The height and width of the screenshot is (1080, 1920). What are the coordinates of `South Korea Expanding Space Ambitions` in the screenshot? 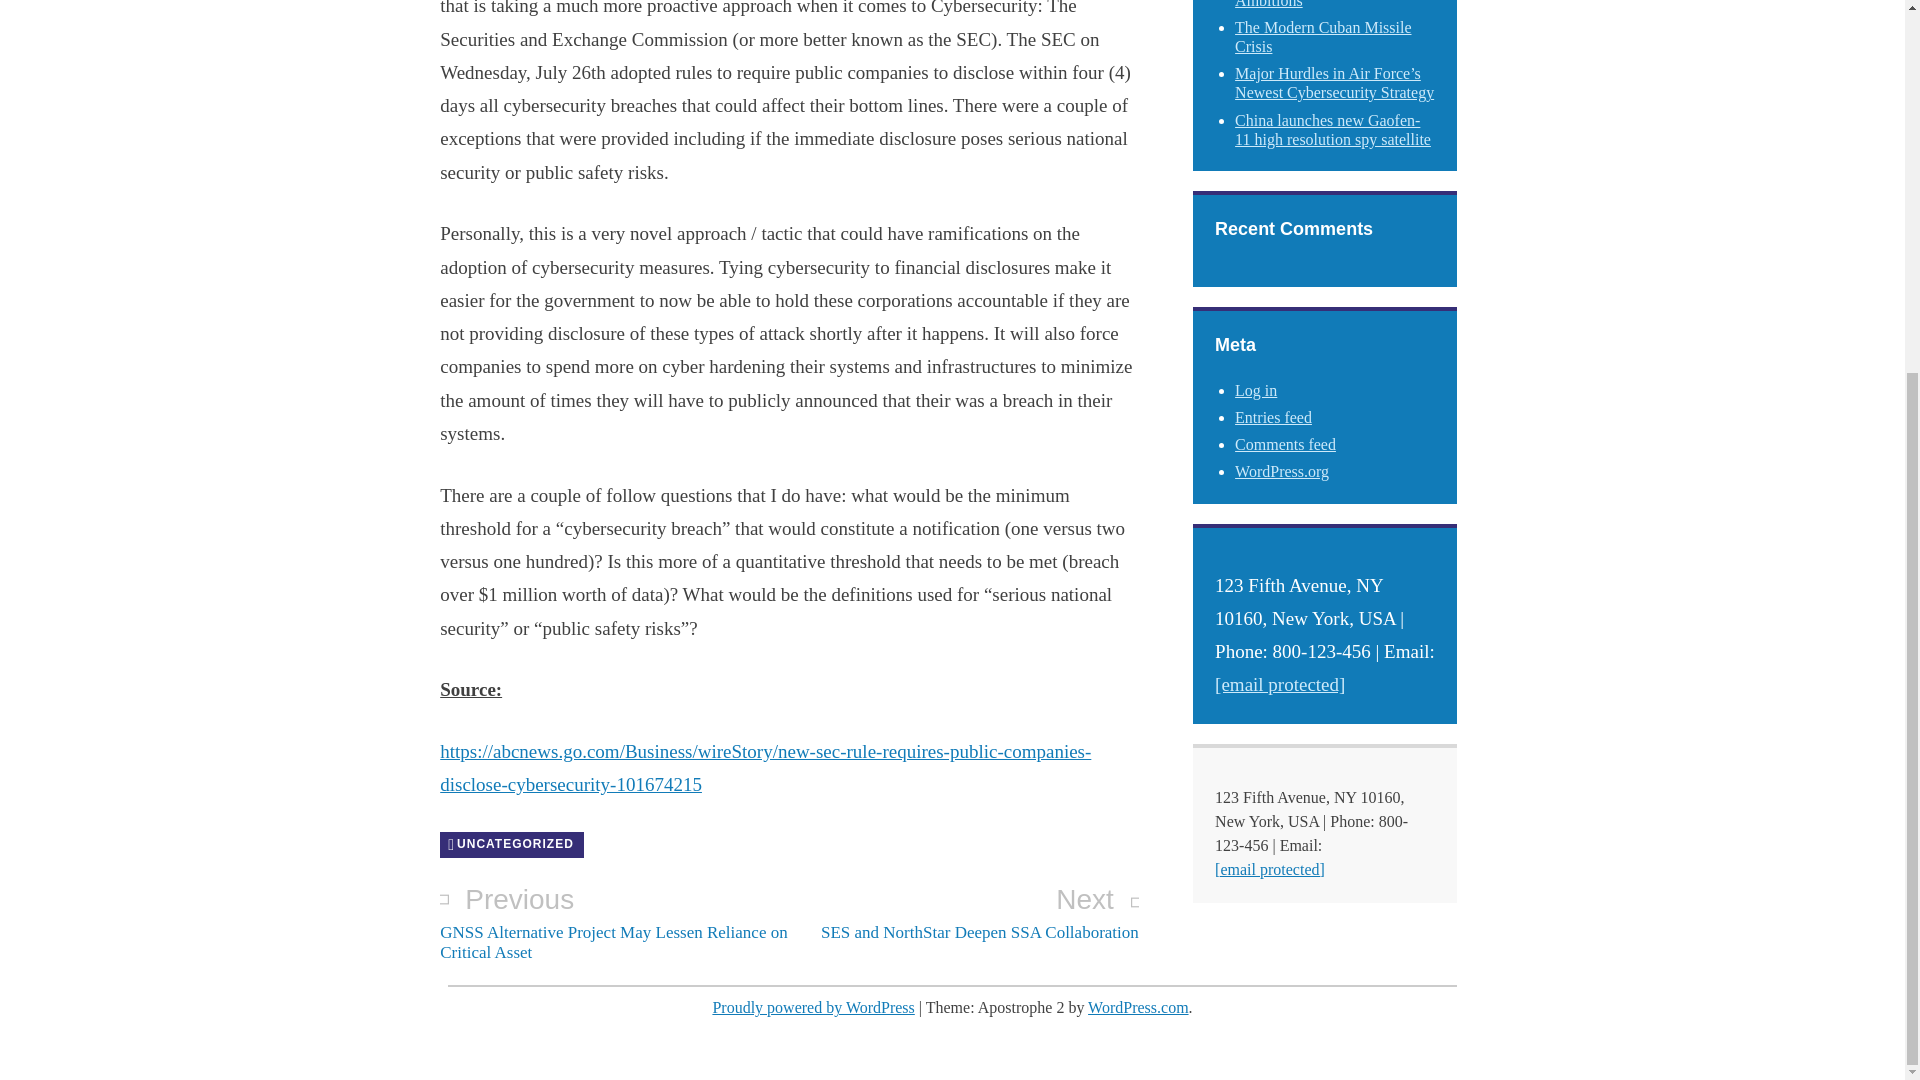 It's located at (1332, 4).